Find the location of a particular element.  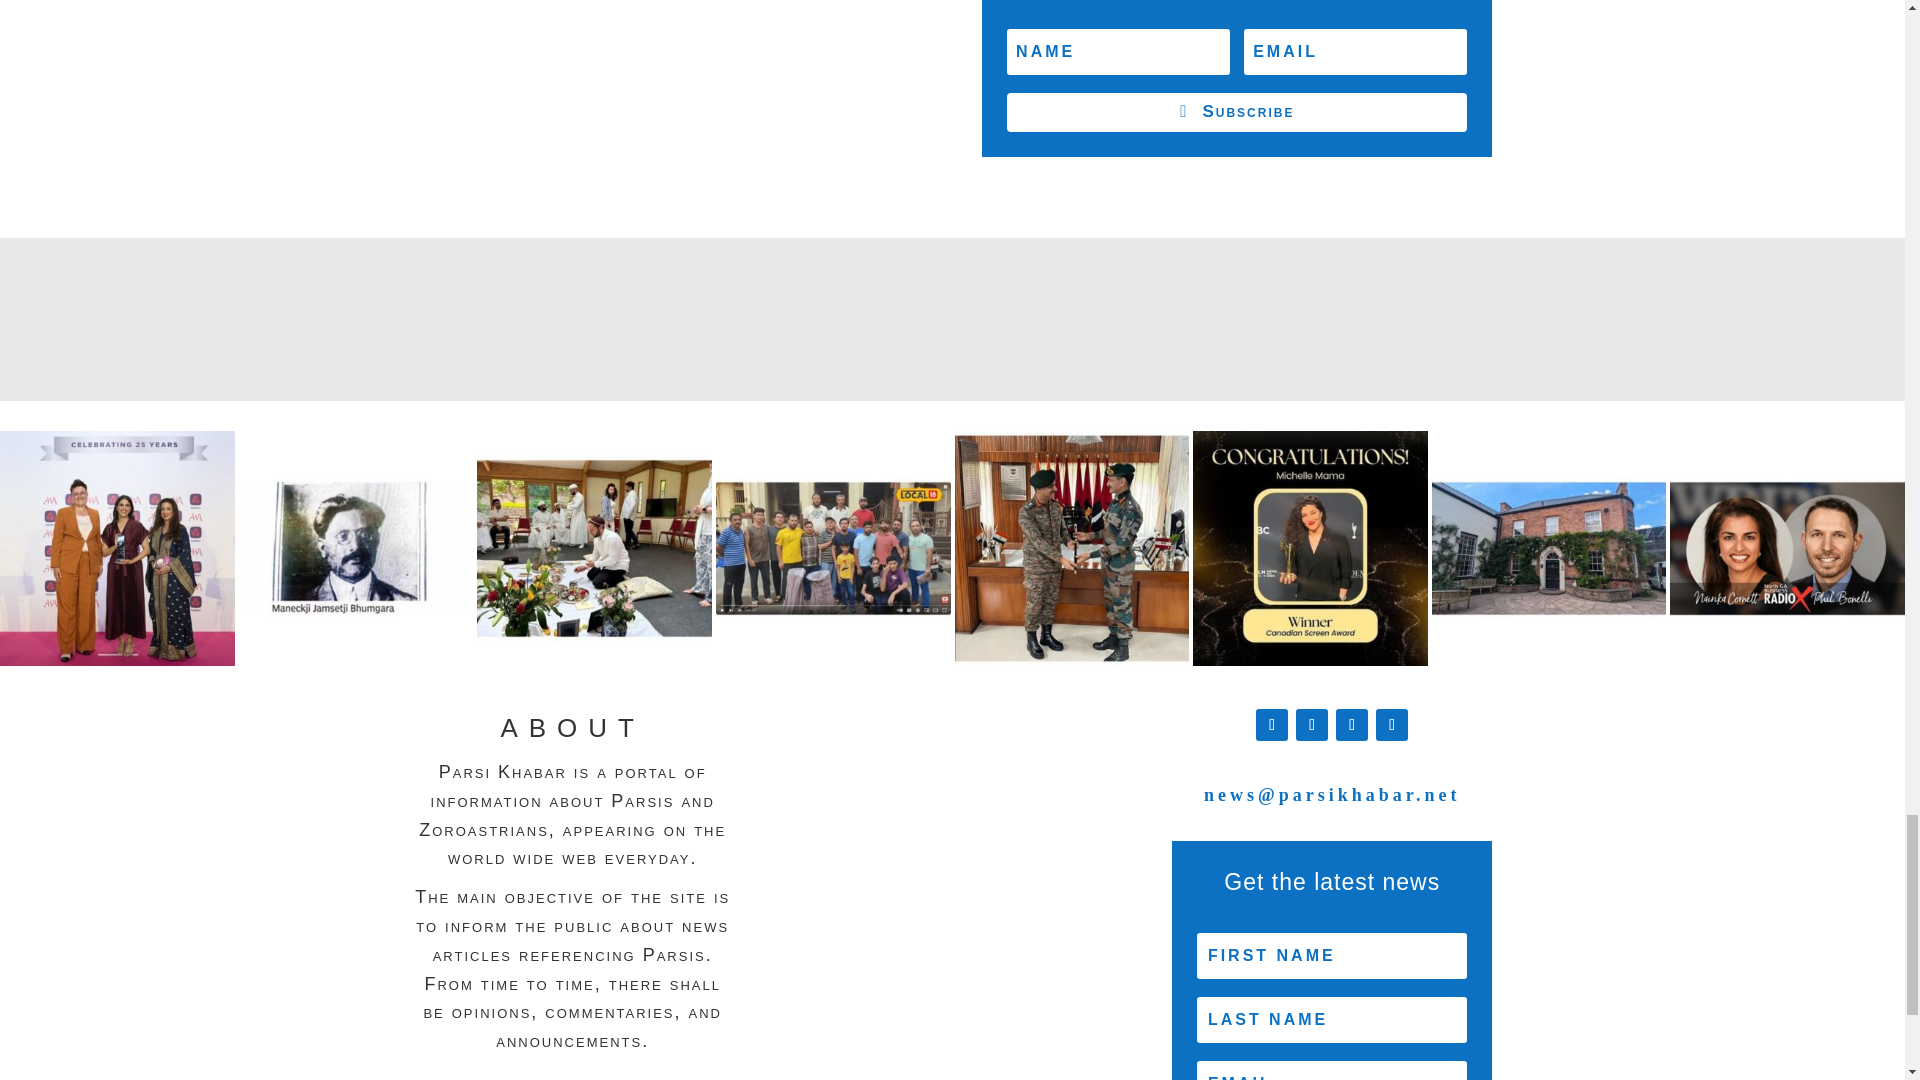

Follow on Youtube is located at coordinates (1392, 724).